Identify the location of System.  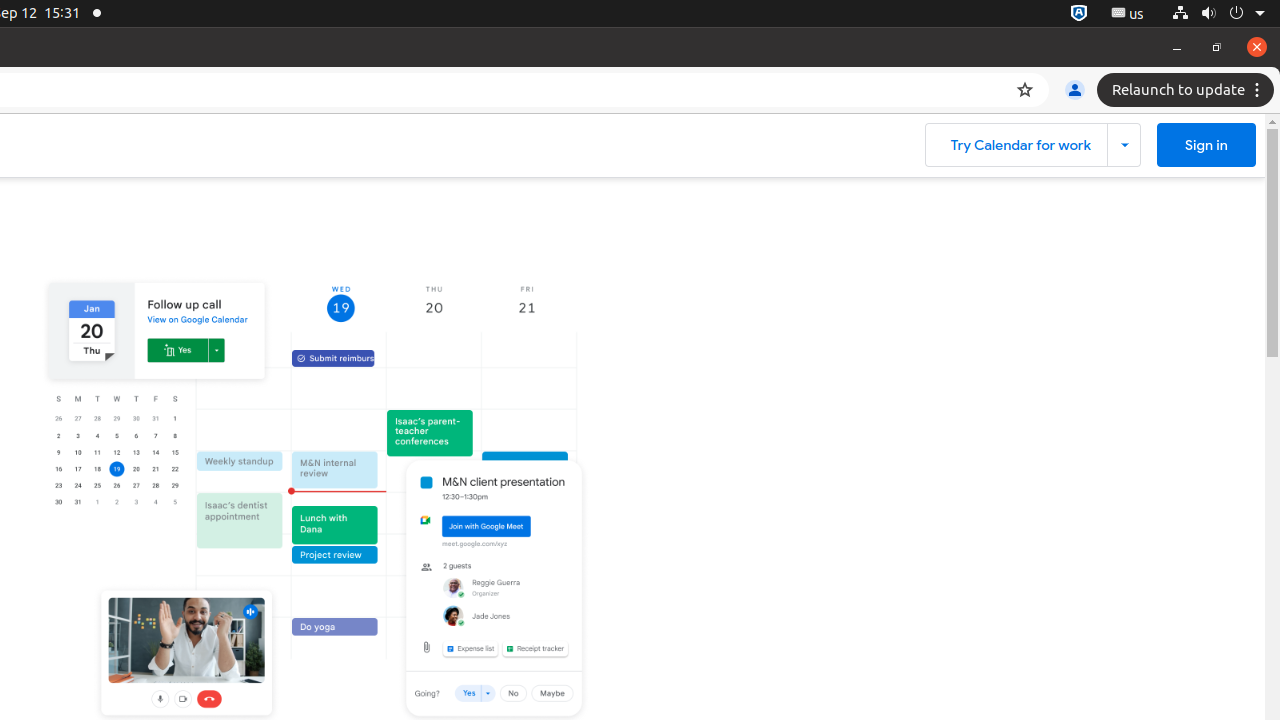
(1218, 14).